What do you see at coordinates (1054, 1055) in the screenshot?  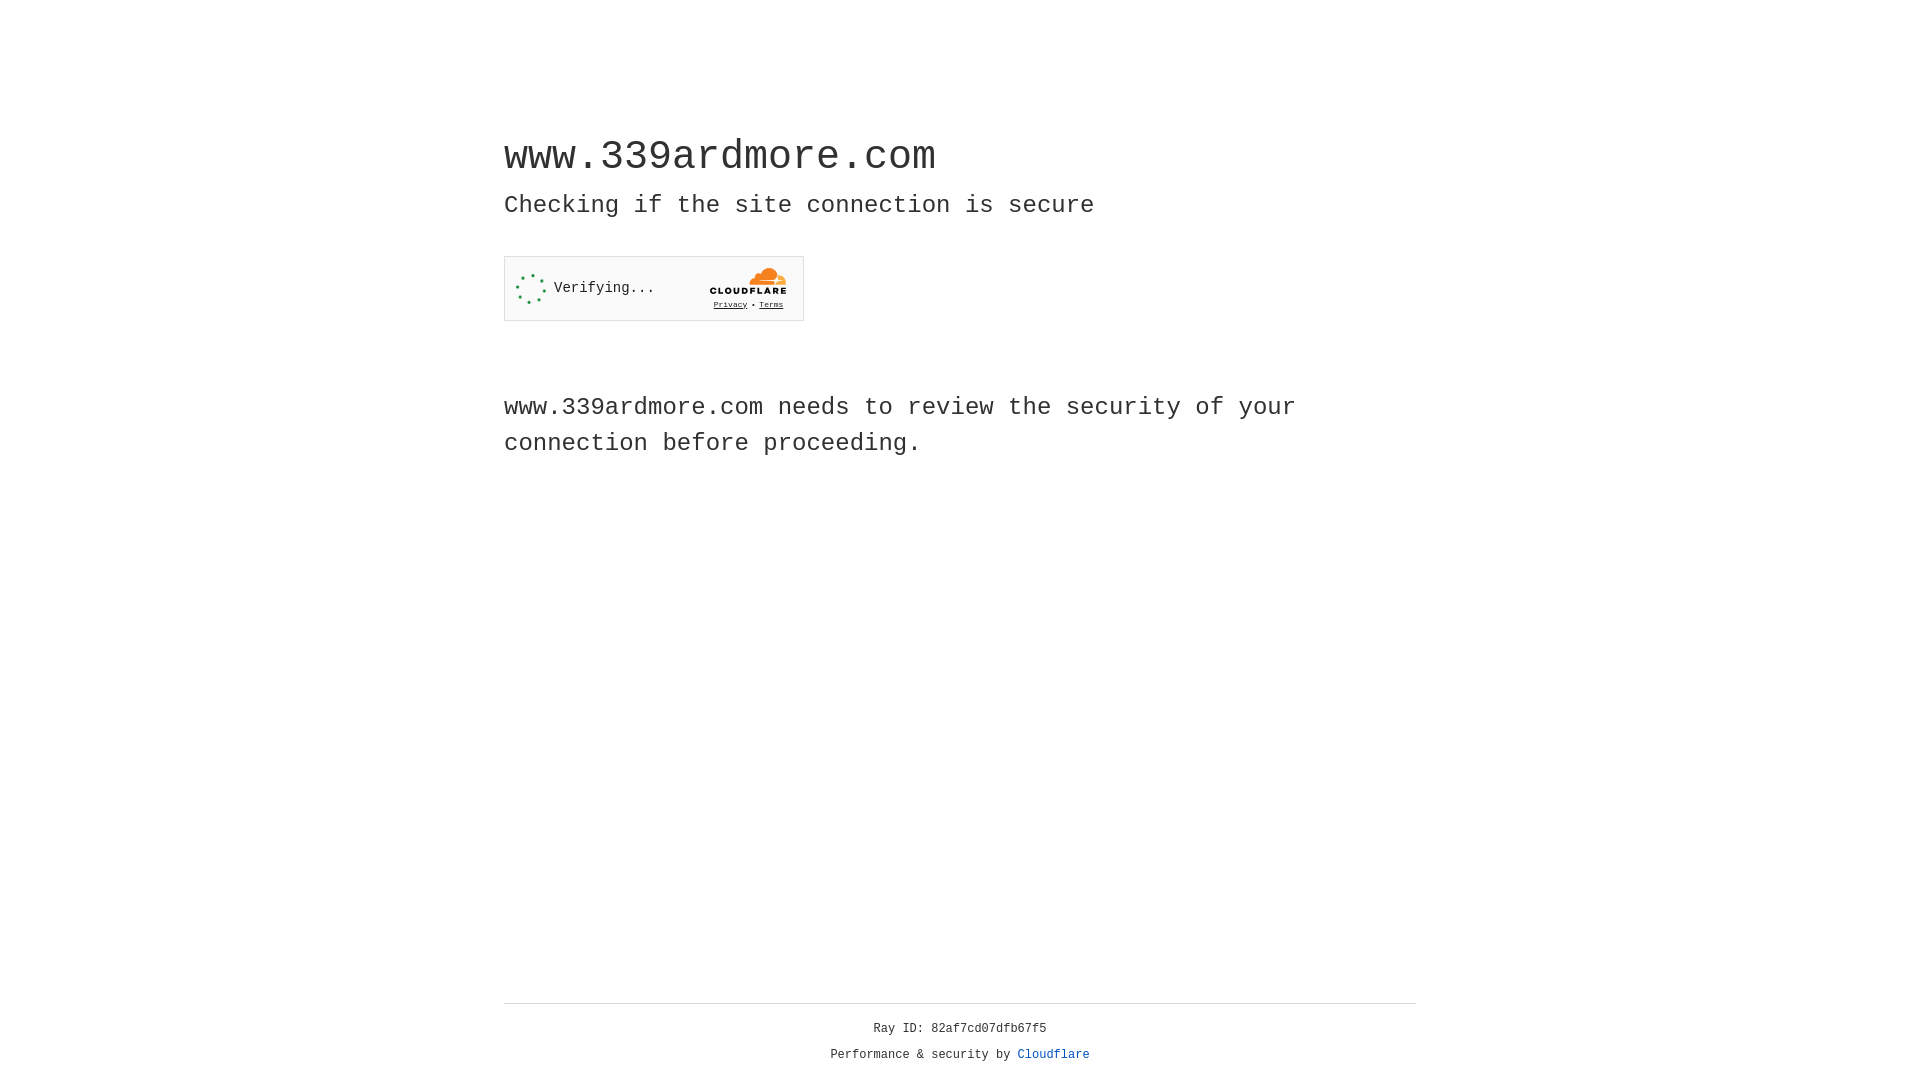 I see `Cloudflare` at bounding box center [1054, 1055].